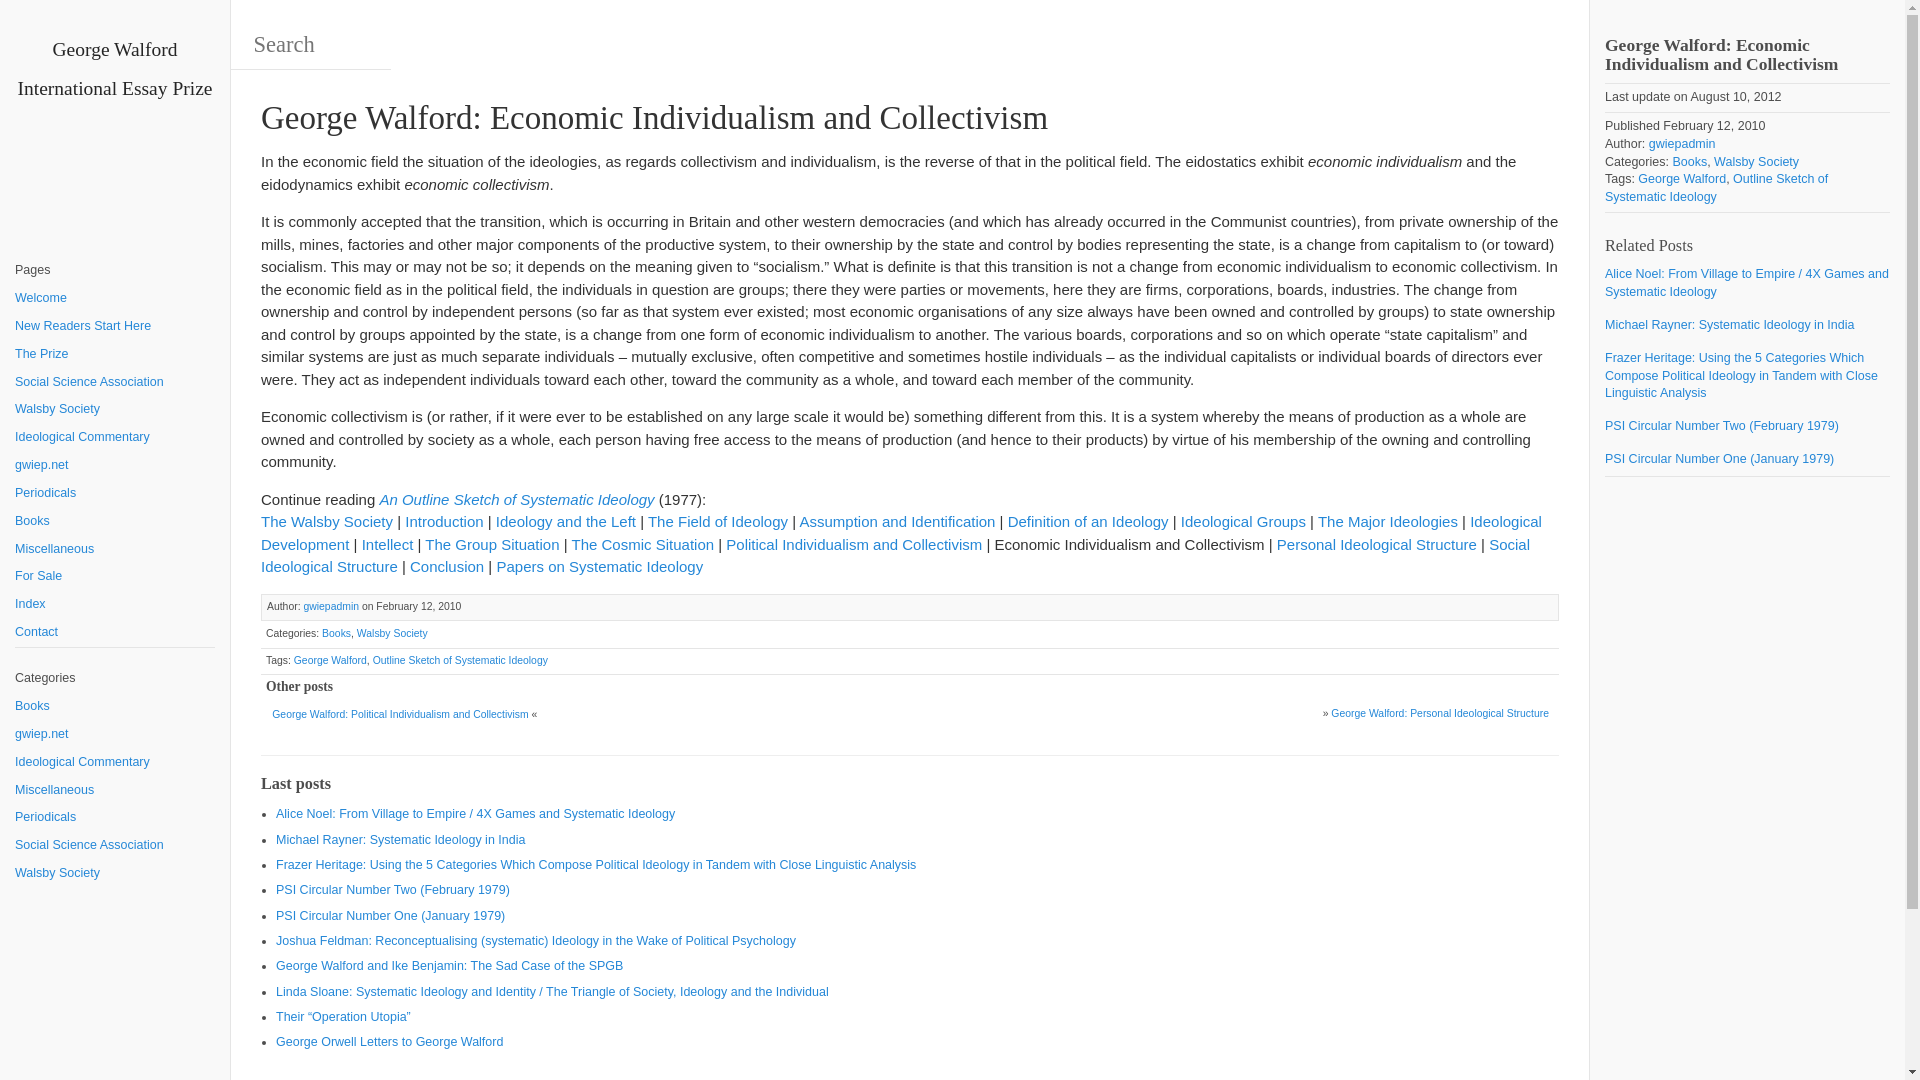  What do you see at coordinates (901, 532) in the screenshot?
I see `Ideological Development` at bounding box center [901, 532].